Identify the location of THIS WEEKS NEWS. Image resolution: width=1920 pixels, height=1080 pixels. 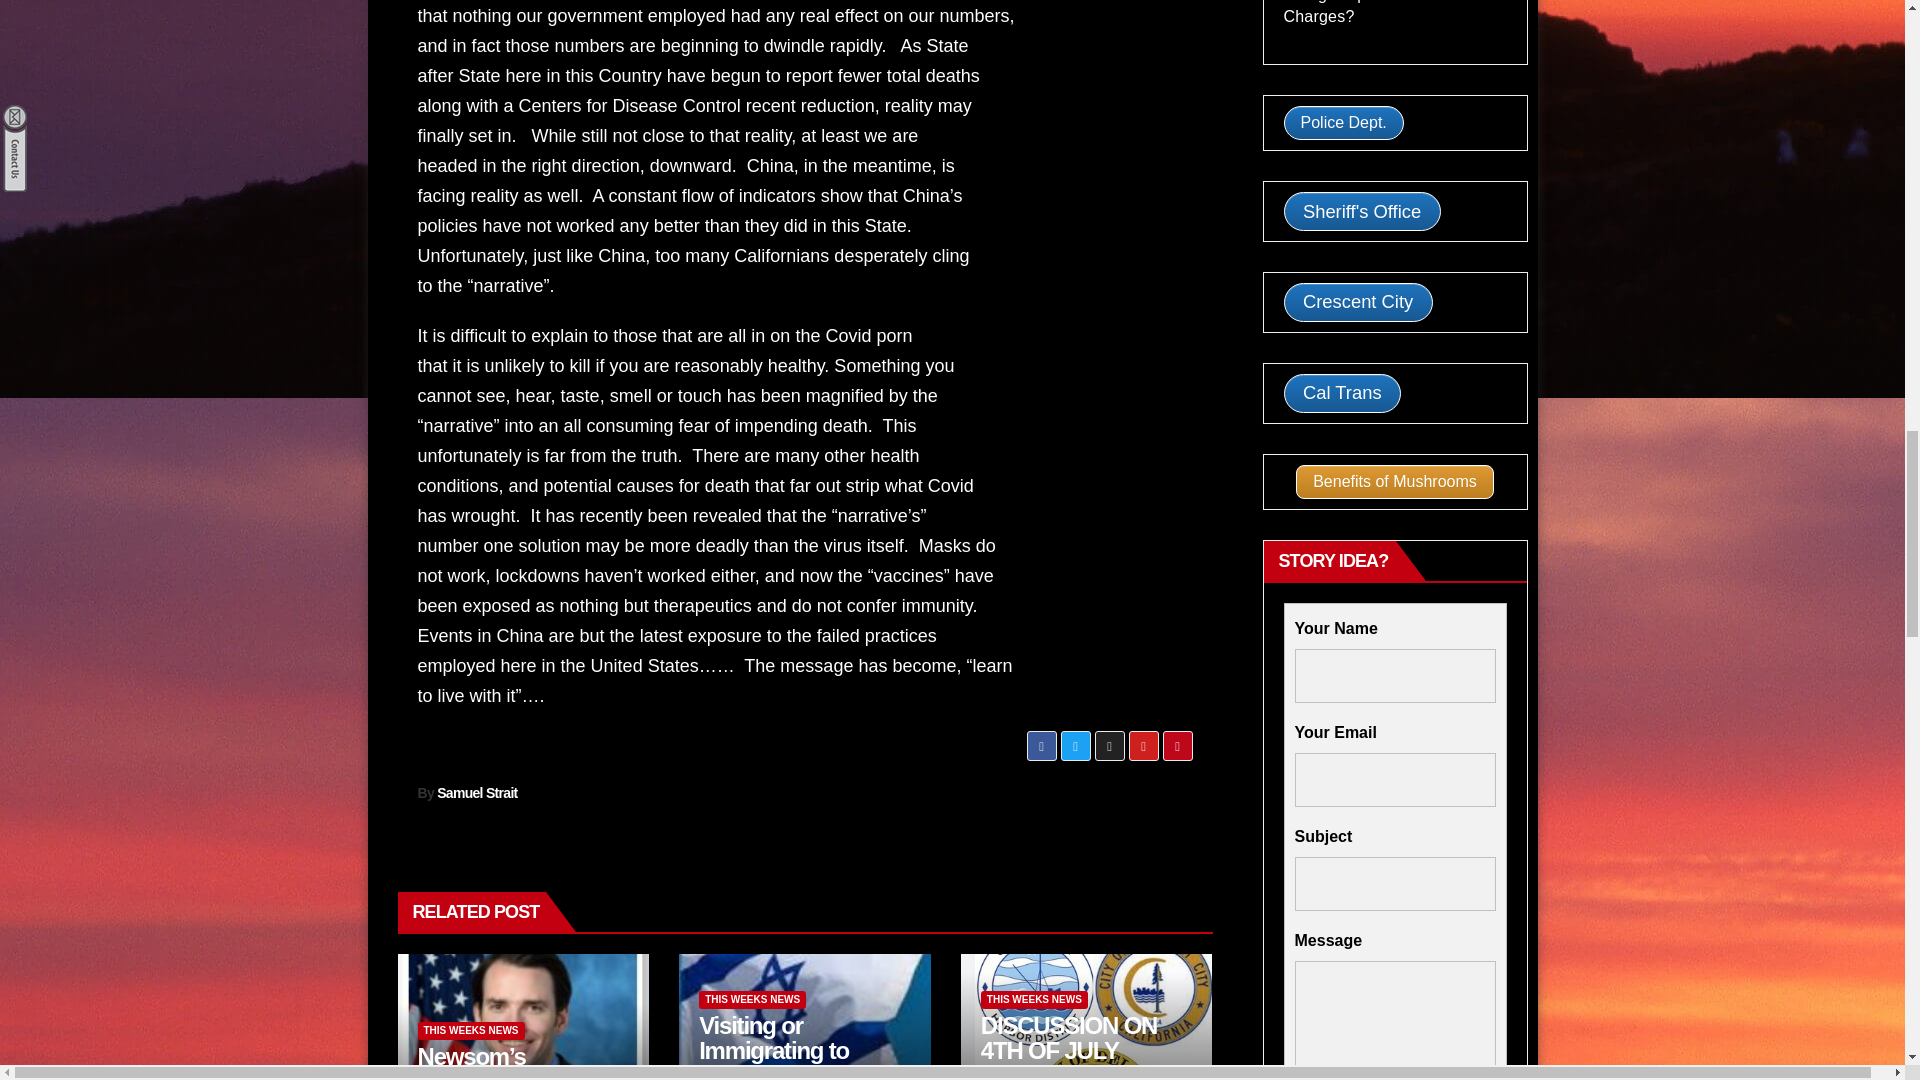
(471, 1030).